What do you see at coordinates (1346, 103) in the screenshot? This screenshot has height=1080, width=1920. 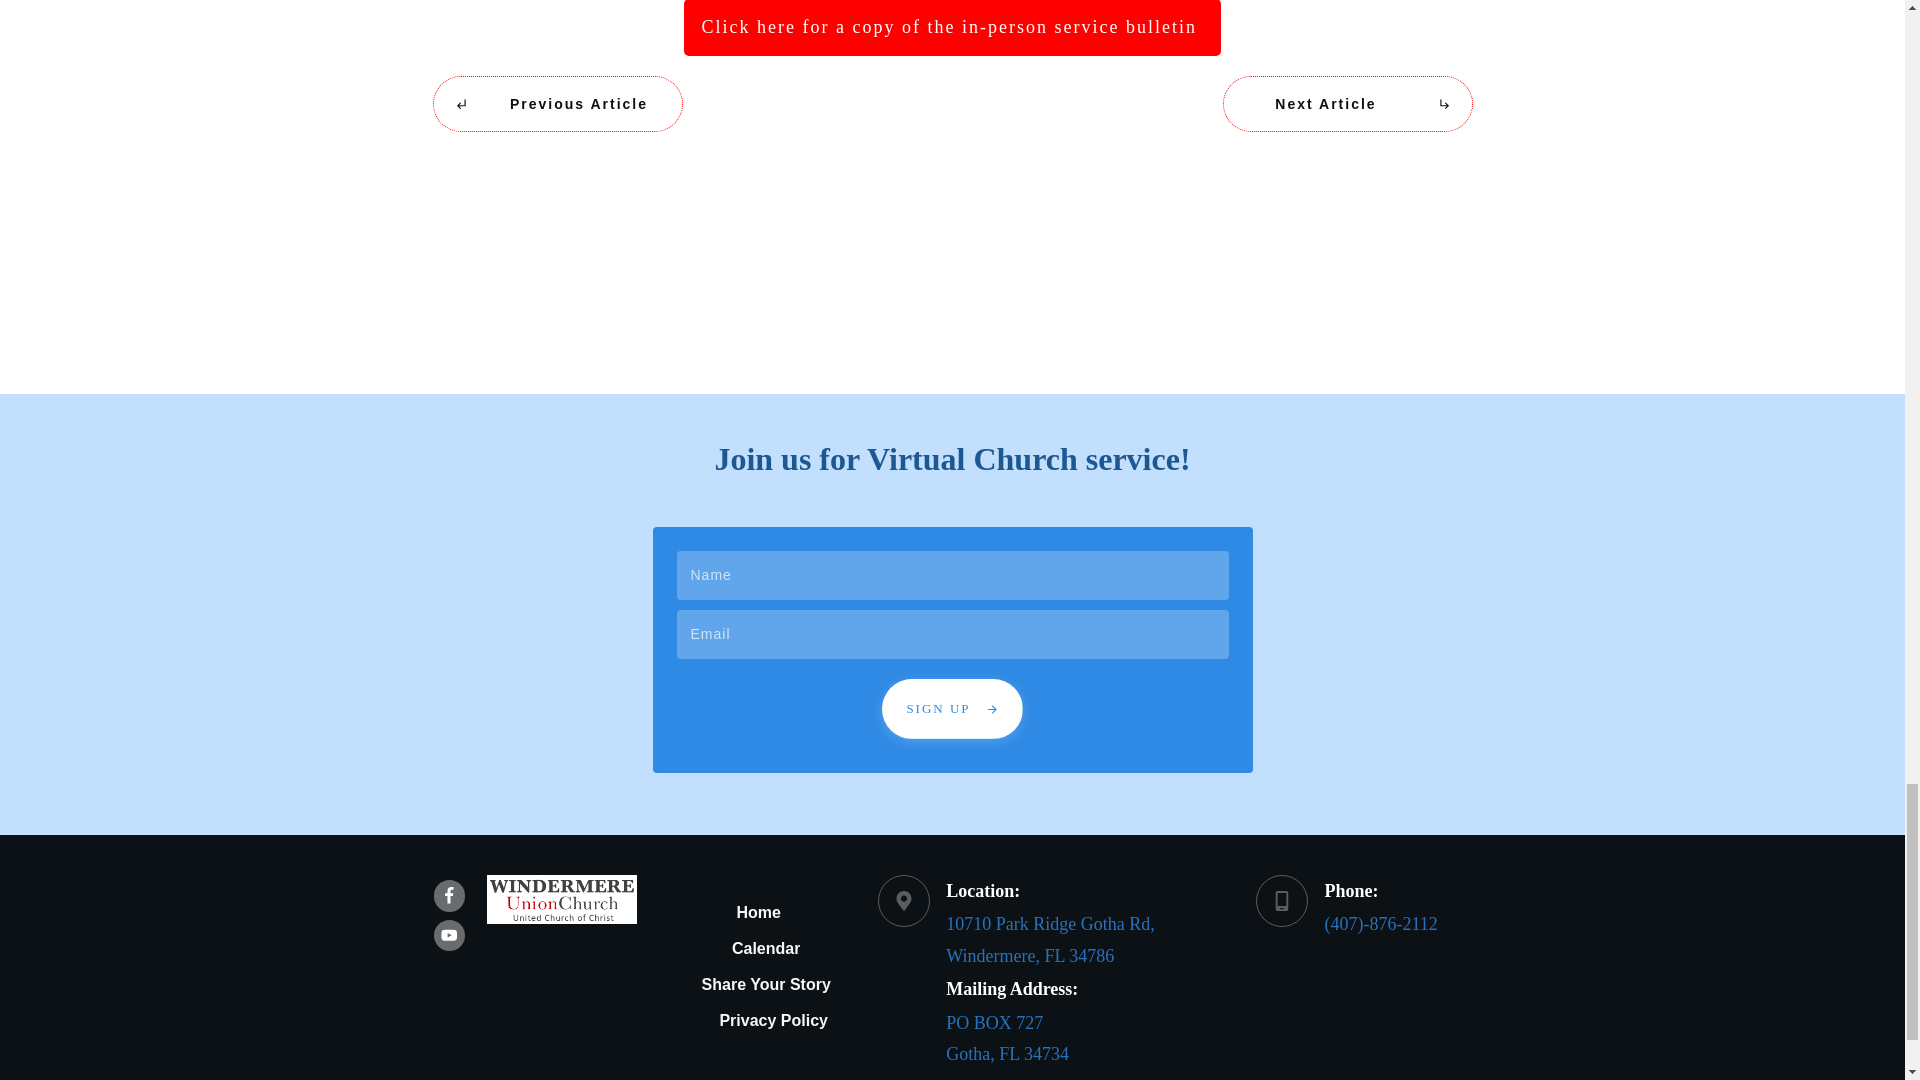 I see `Next Article` at bounding box center [1346, 103].